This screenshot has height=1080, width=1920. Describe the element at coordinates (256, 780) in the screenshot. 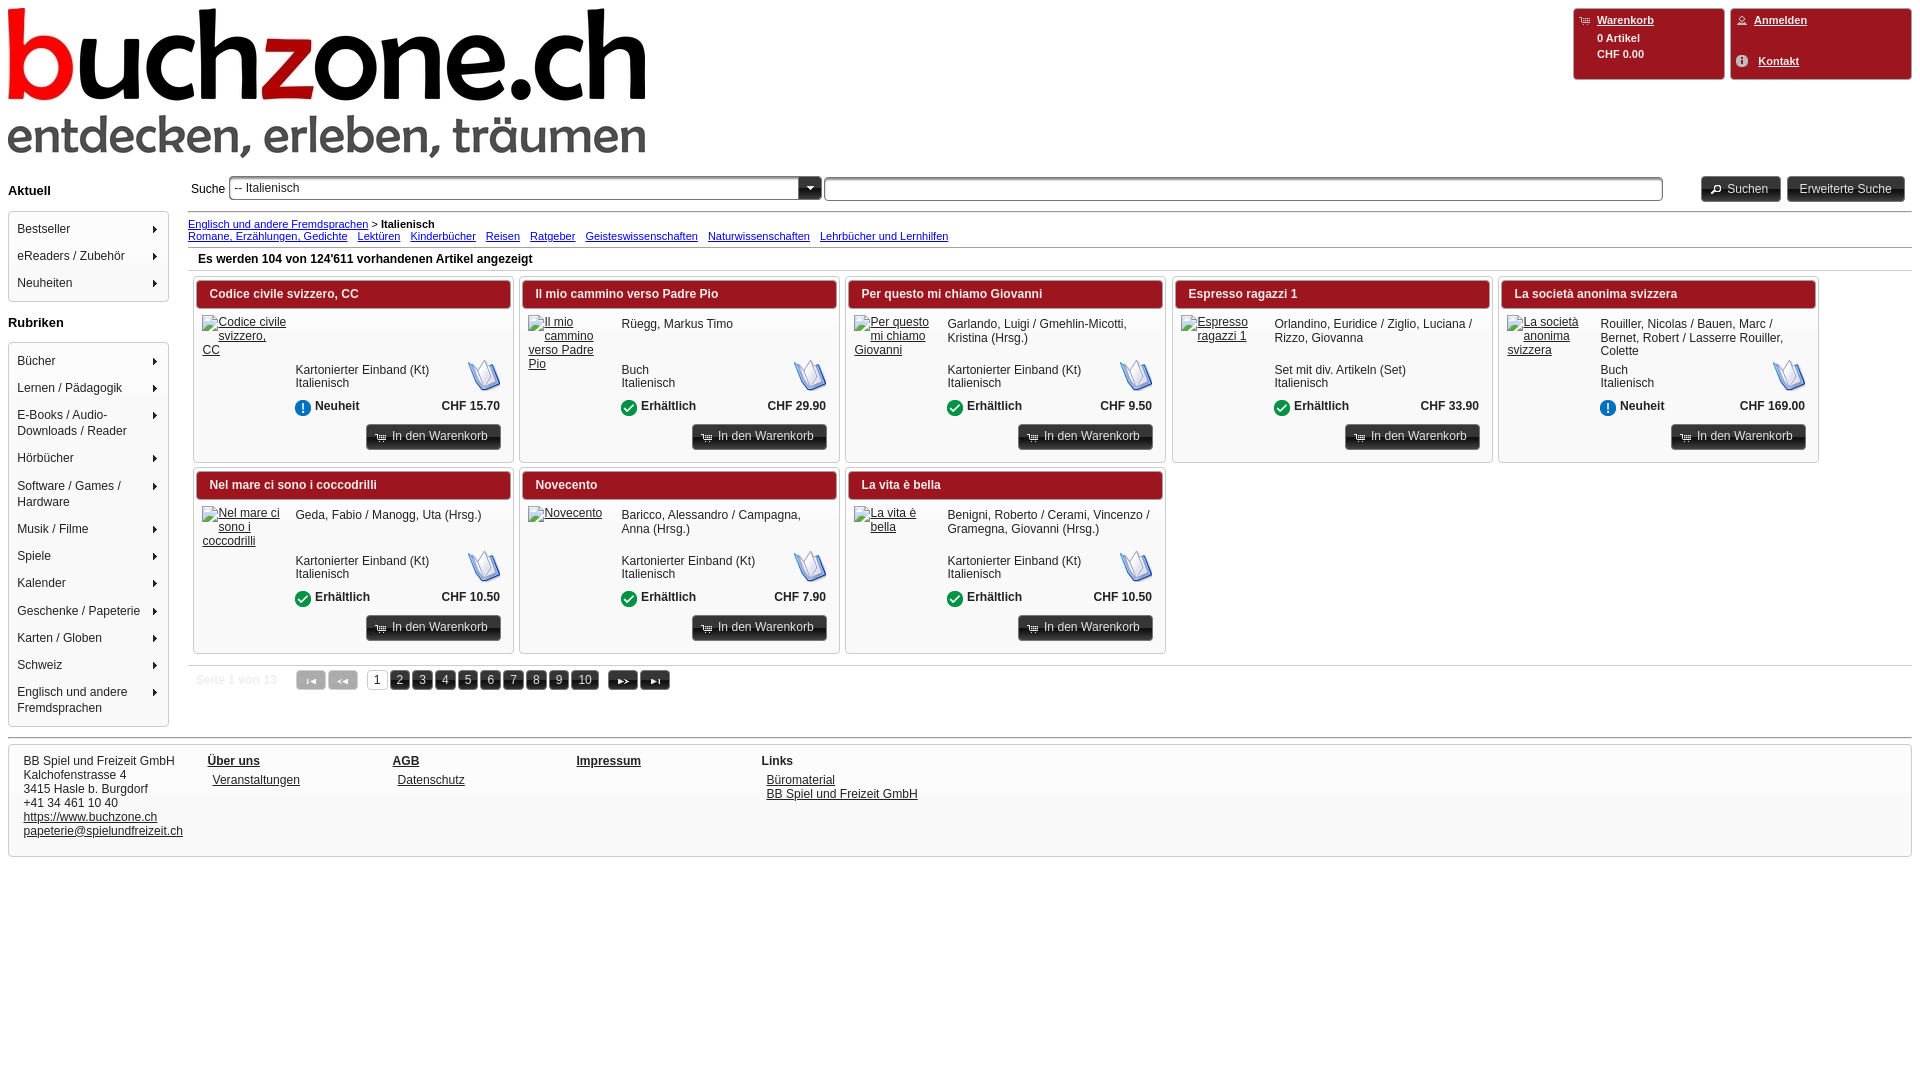

I see `Veranstaltungen` at that location.